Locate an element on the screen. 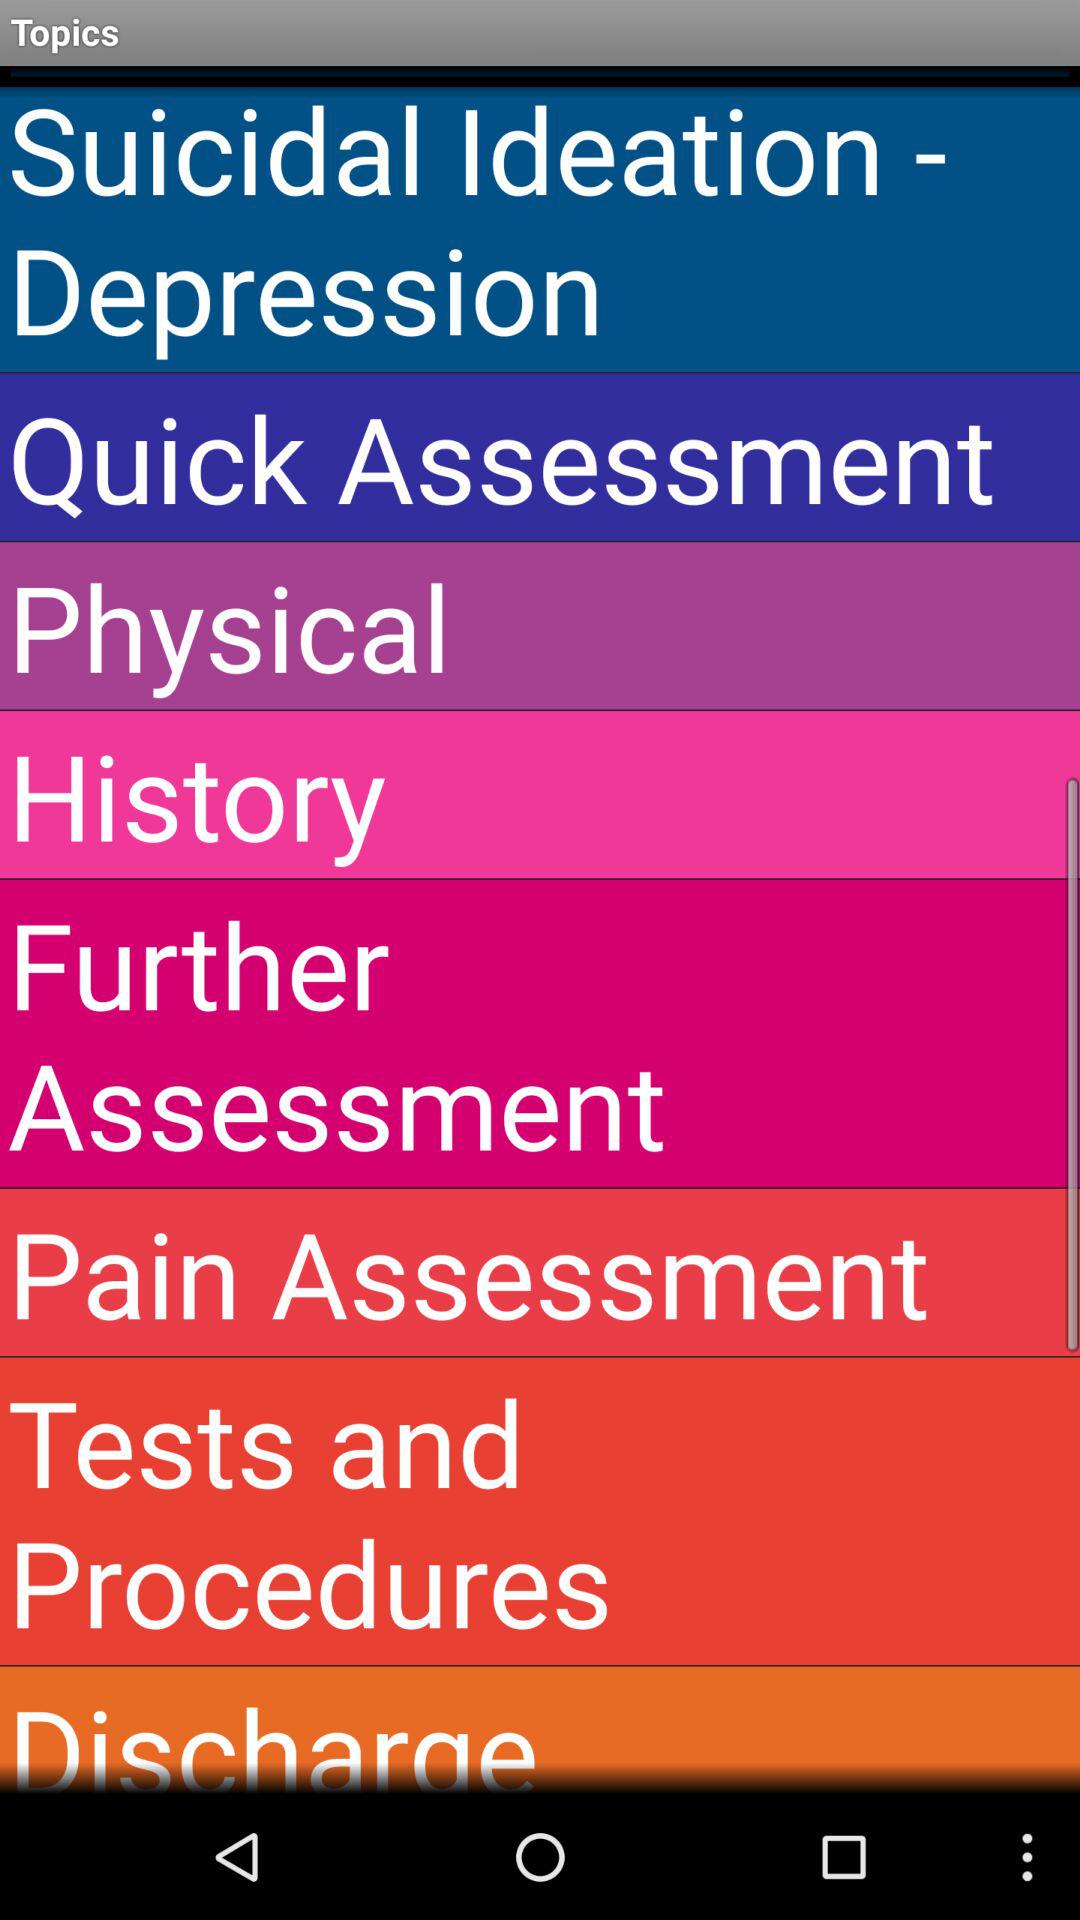  swipe until pain assessment item is located at coordinates (540, 1272).